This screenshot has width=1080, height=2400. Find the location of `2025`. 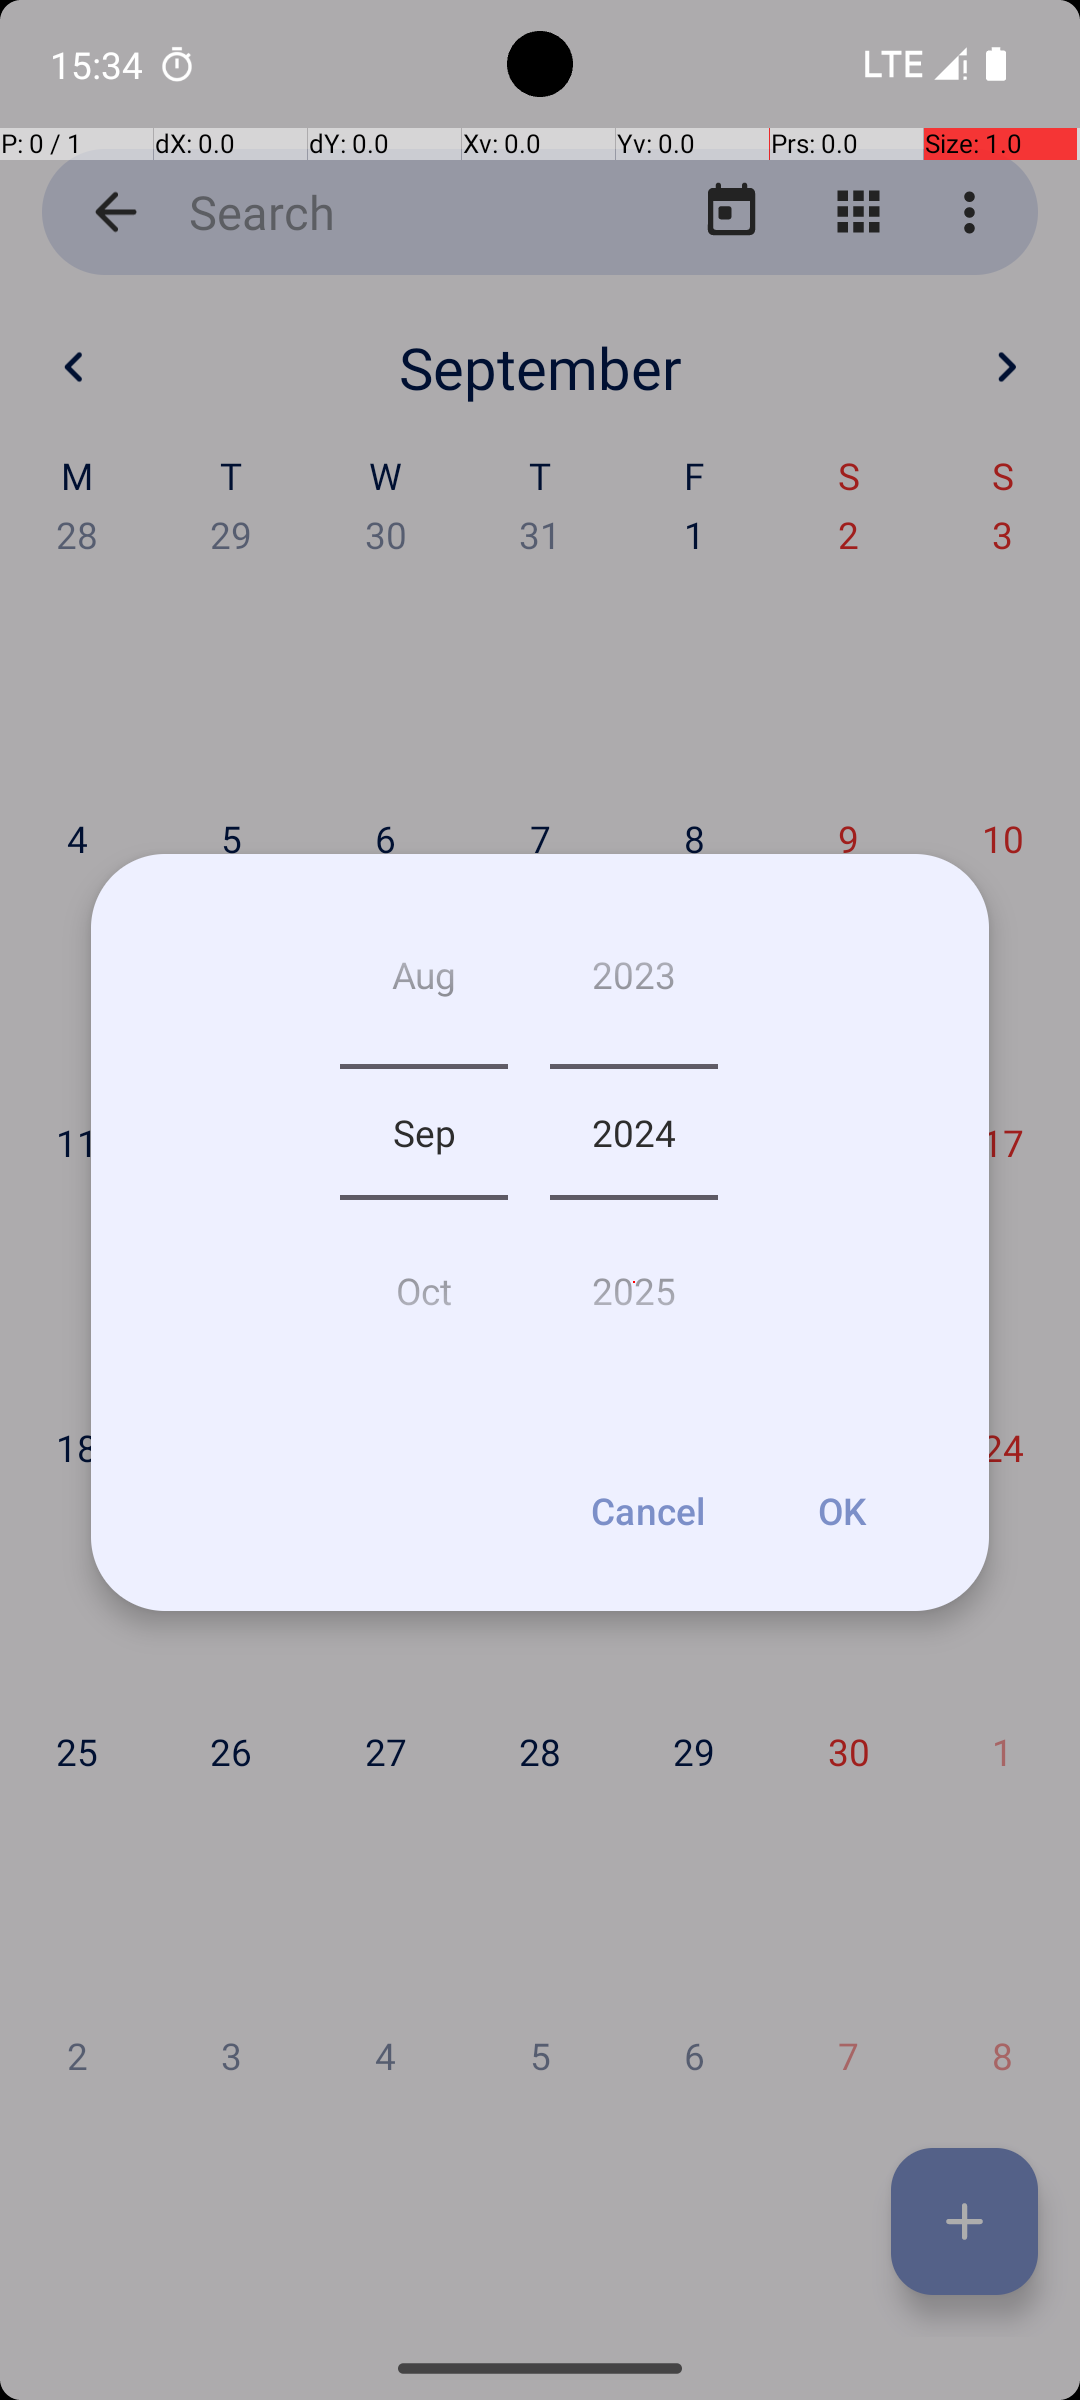

2025 is located at coordinates (634, 1282).